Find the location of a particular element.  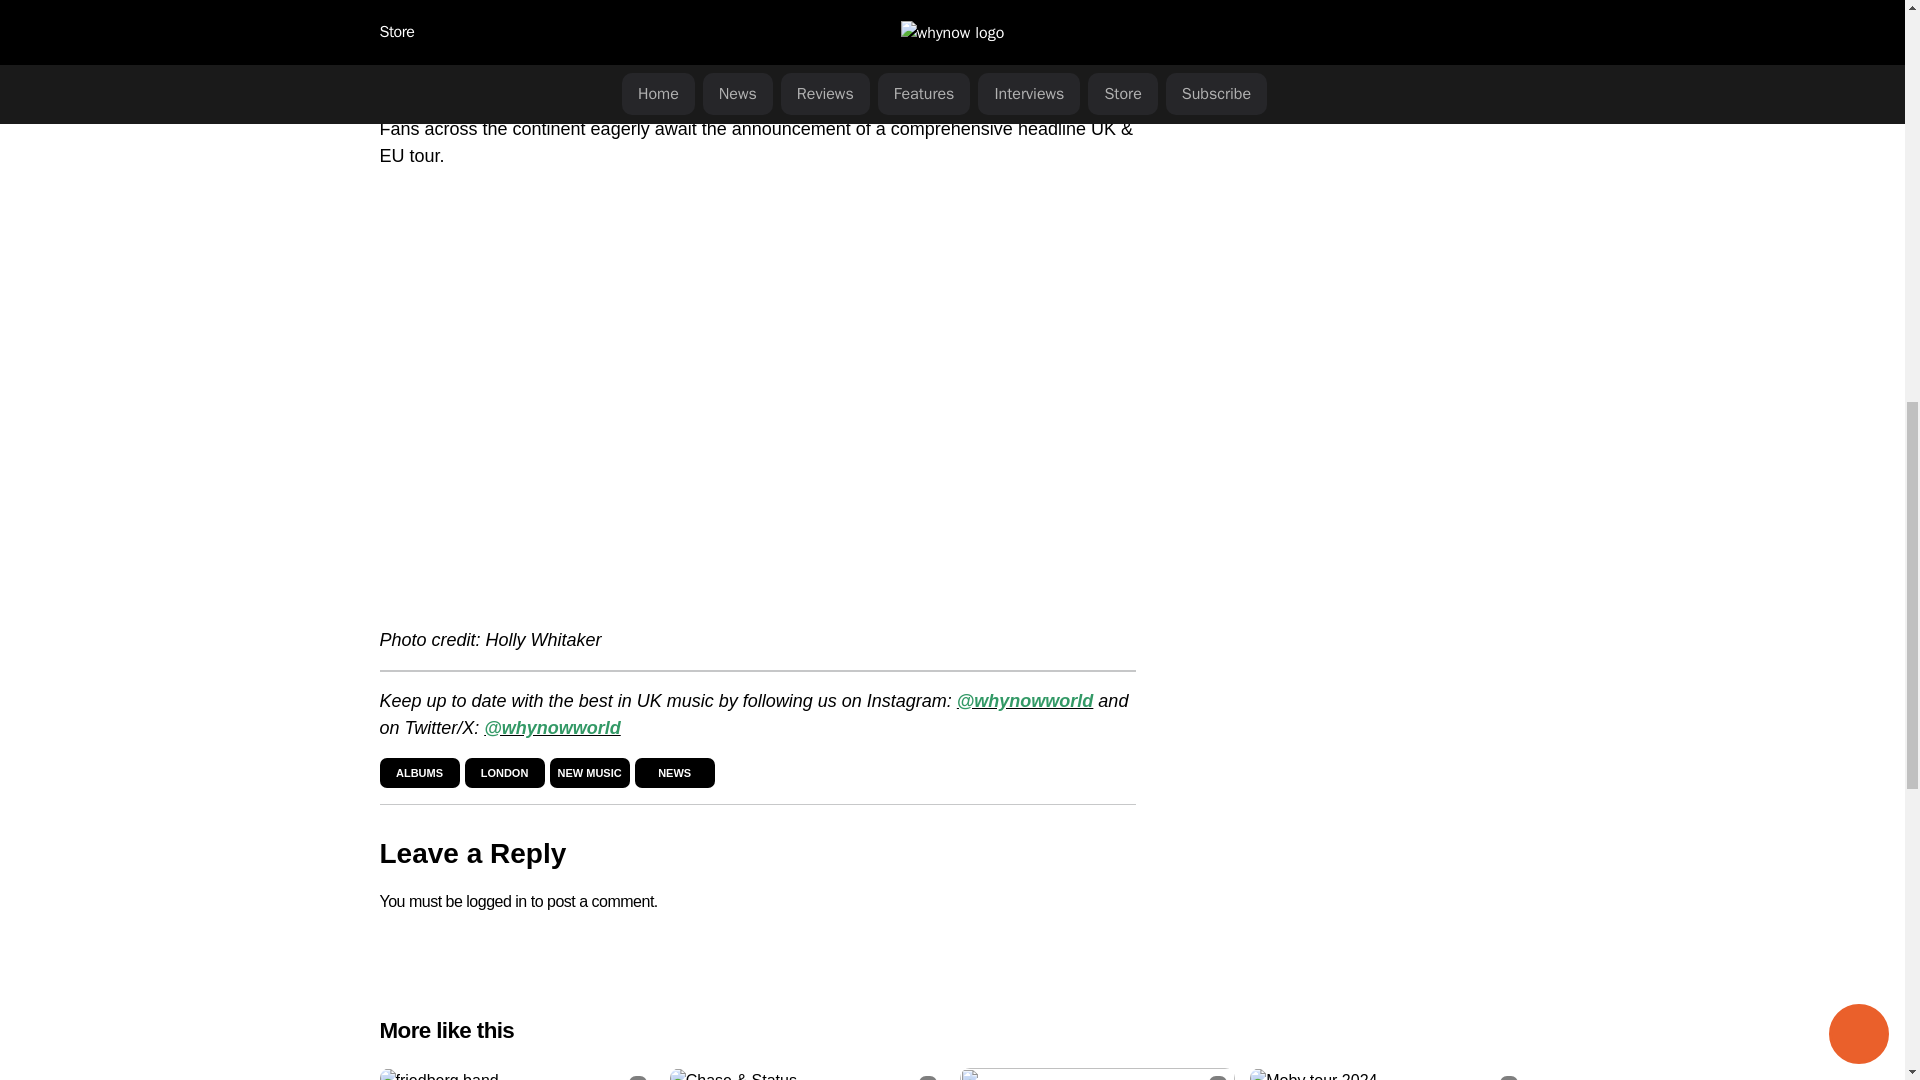

ALBUMS is located at coordinates (419, 772).